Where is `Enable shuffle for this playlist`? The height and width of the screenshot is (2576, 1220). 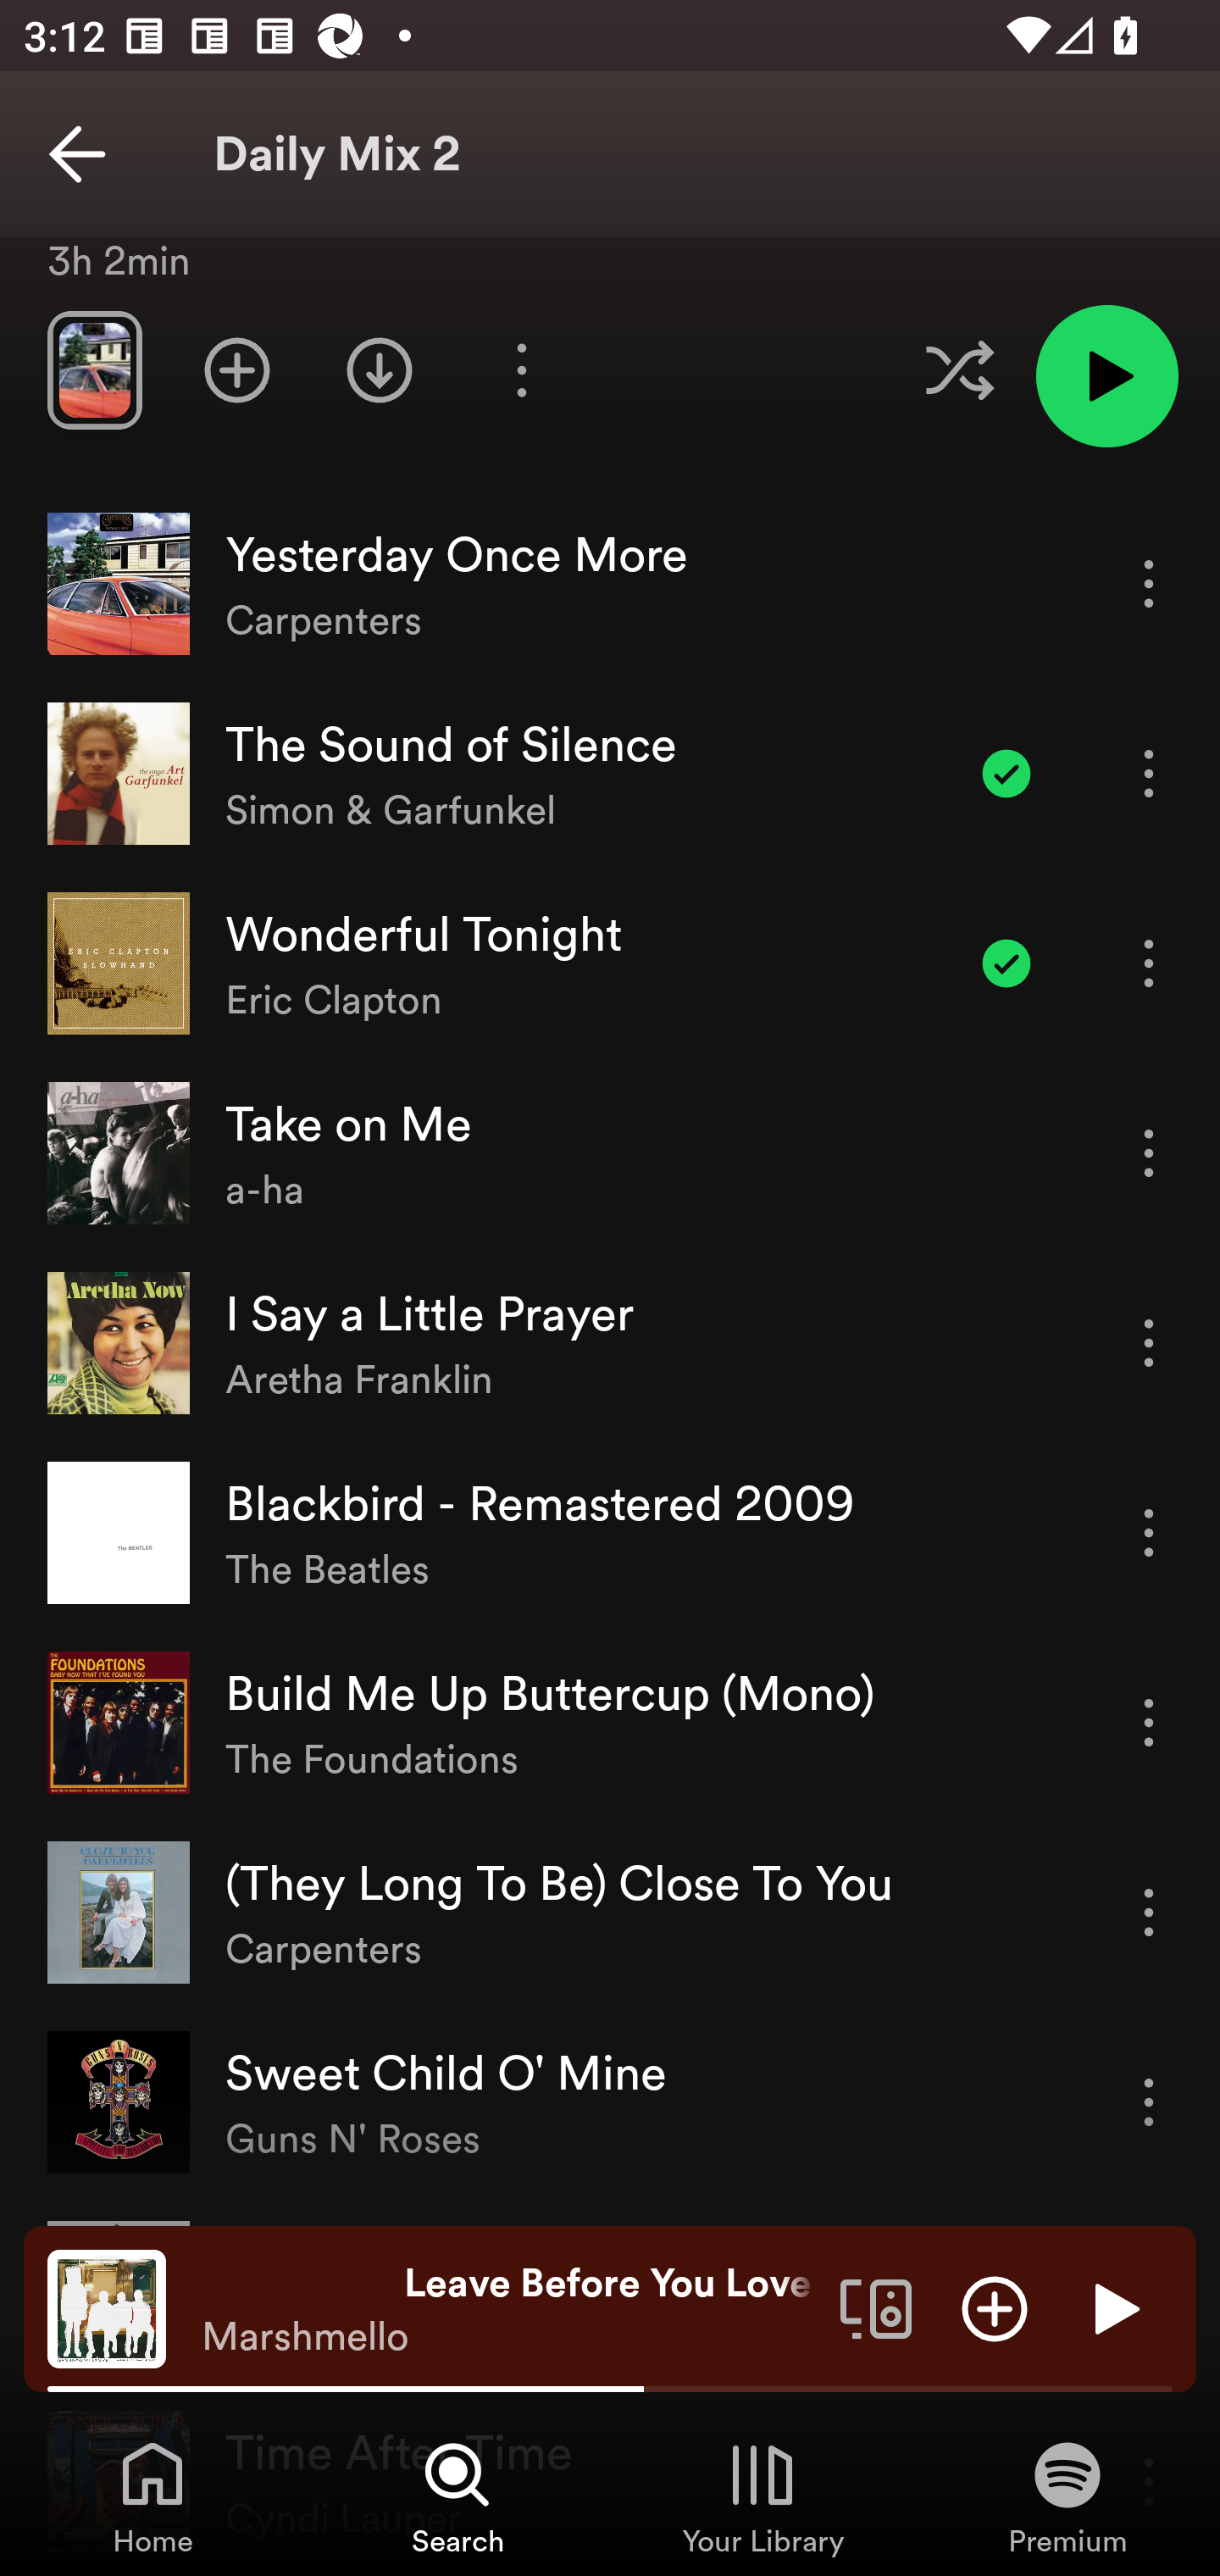 Enable shuffle for this playlist is located at coordinates (959, 369).